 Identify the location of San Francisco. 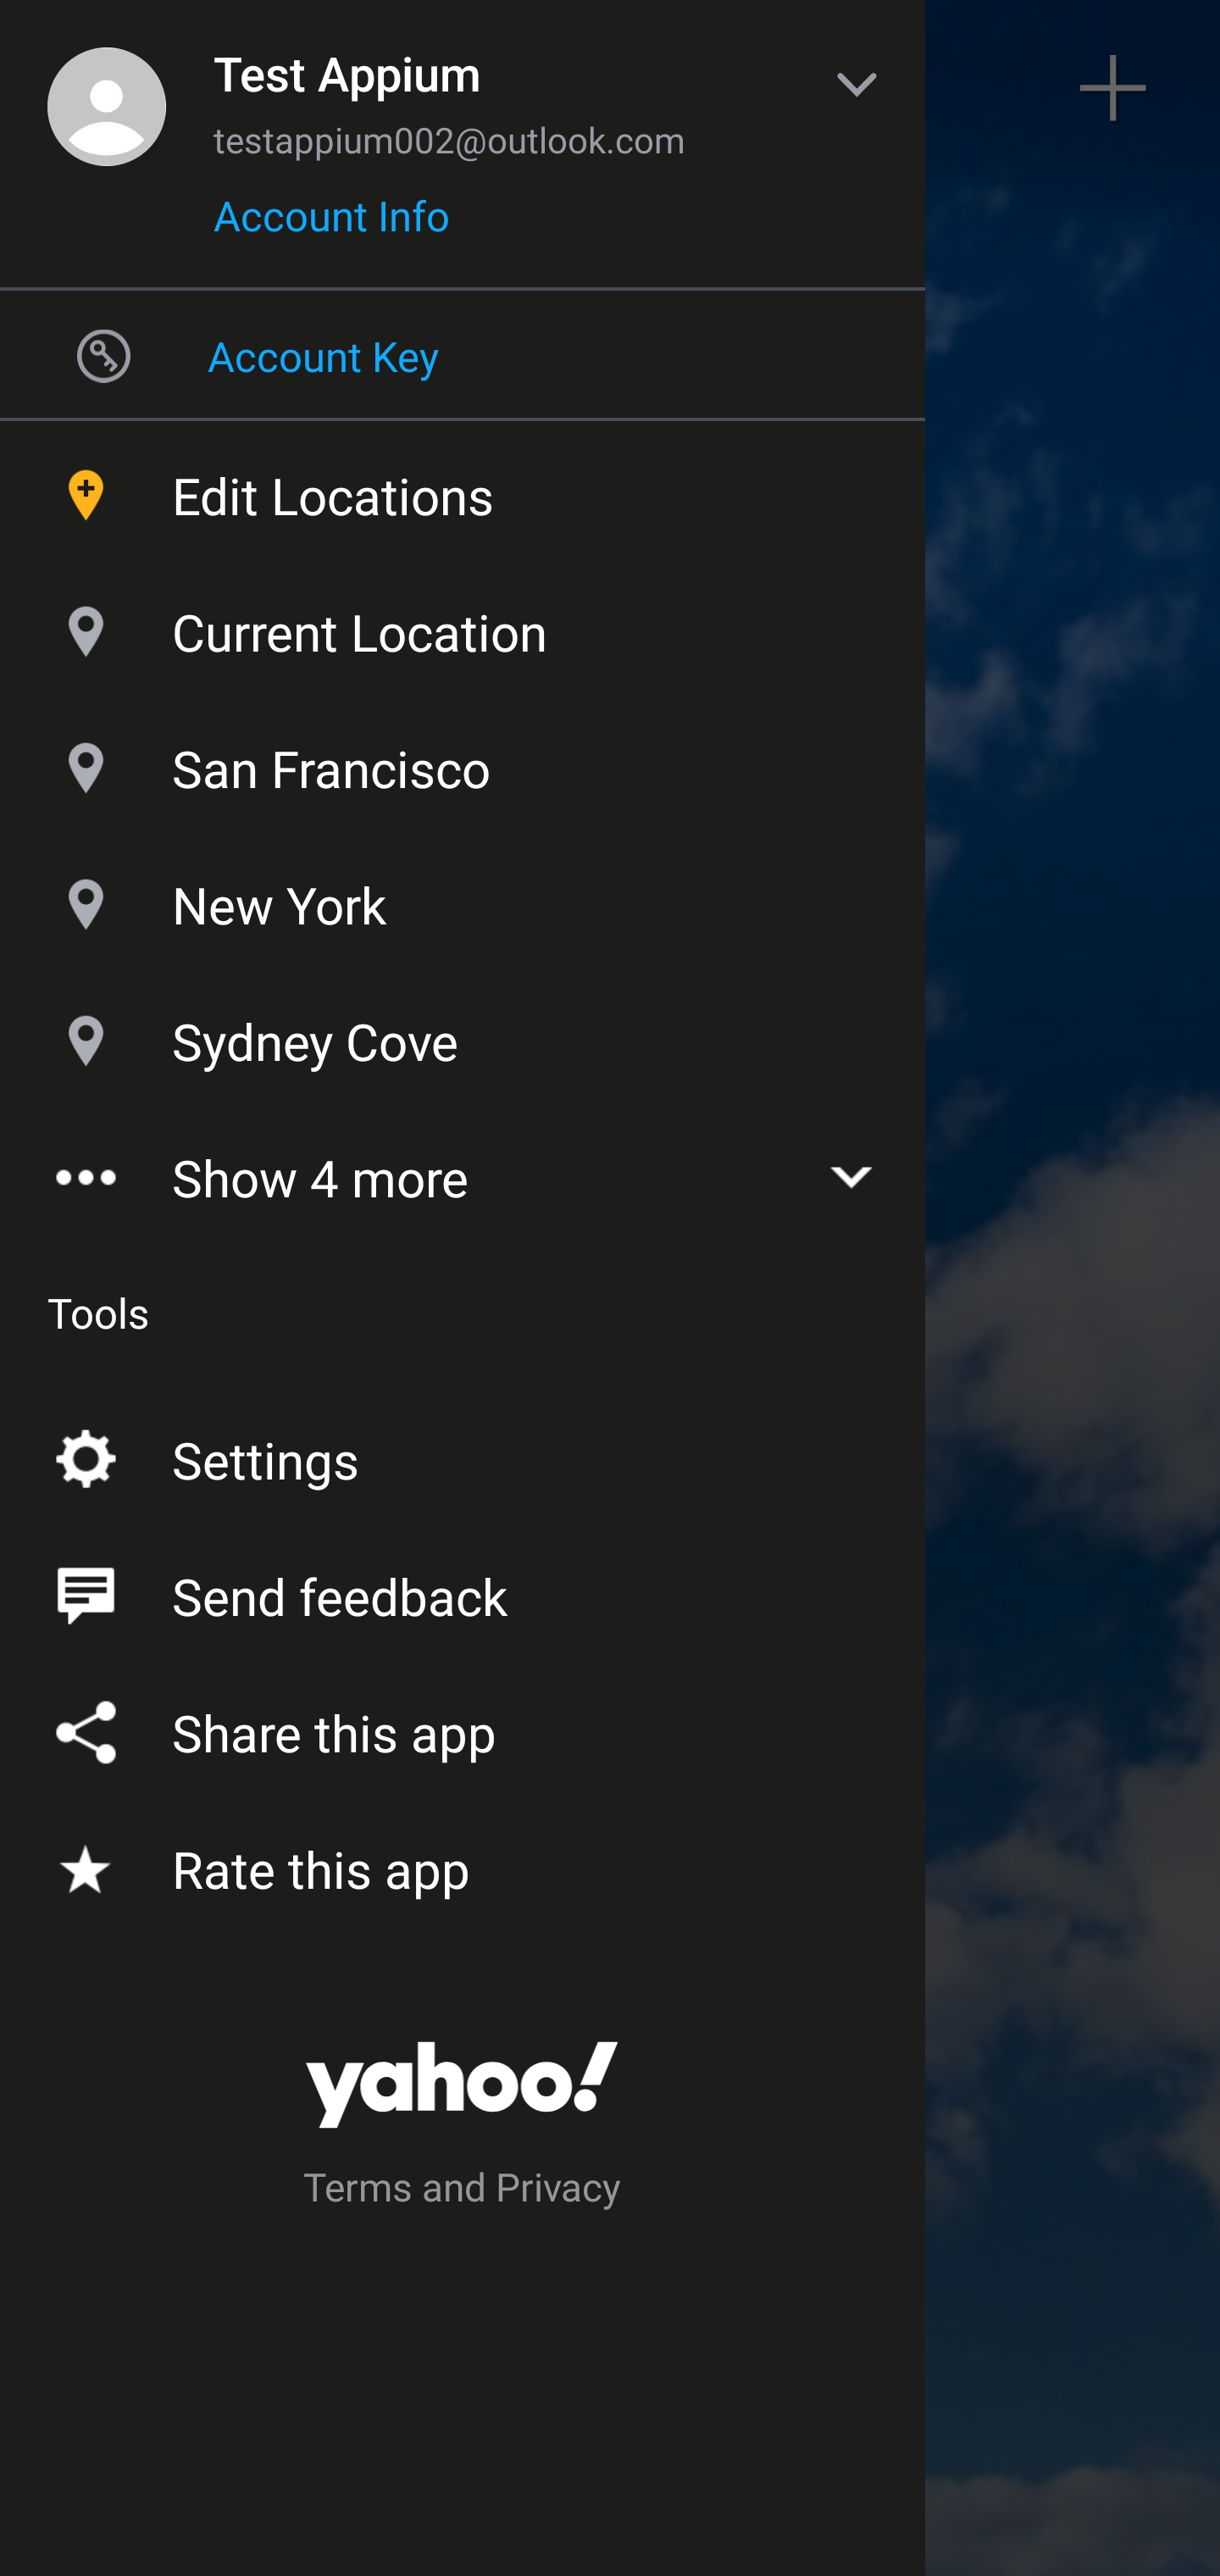
(463, 761).